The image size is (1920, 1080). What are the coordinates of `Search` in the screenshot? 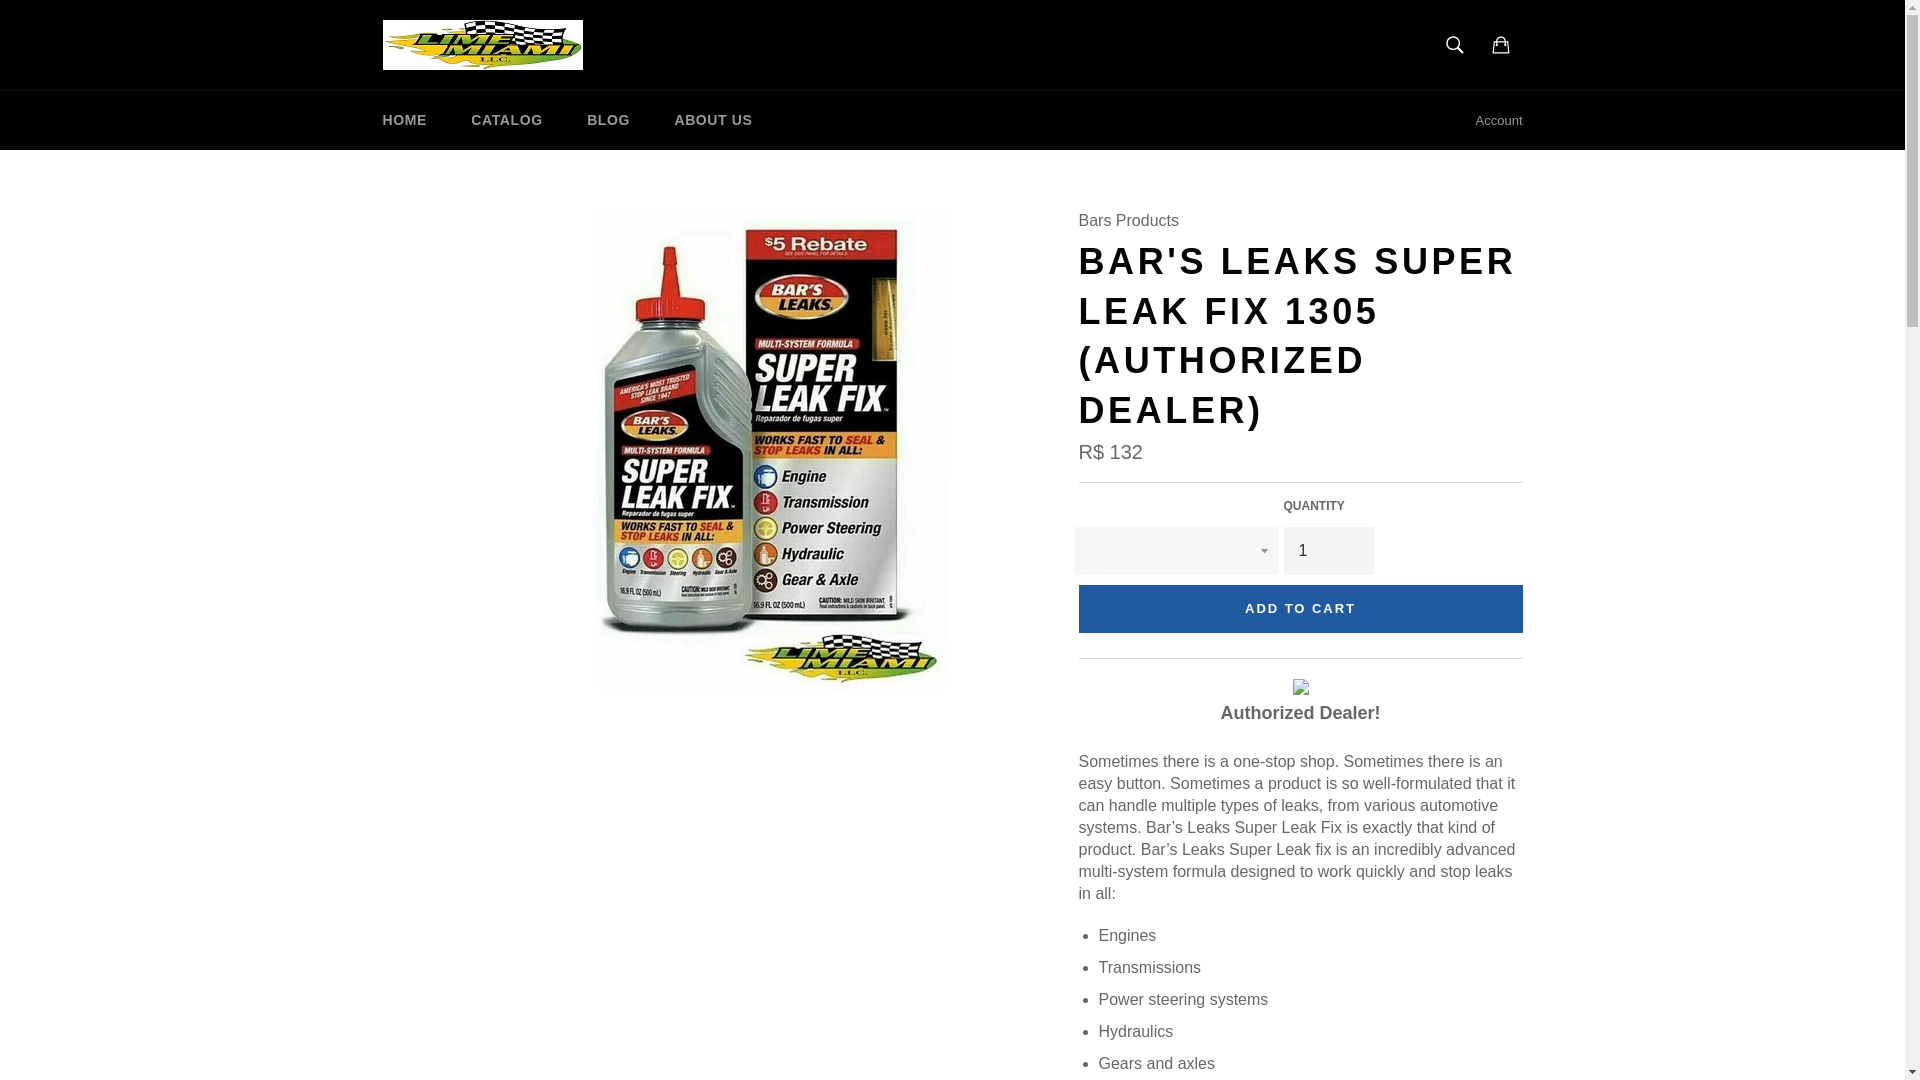 It's located at (1455, 44).